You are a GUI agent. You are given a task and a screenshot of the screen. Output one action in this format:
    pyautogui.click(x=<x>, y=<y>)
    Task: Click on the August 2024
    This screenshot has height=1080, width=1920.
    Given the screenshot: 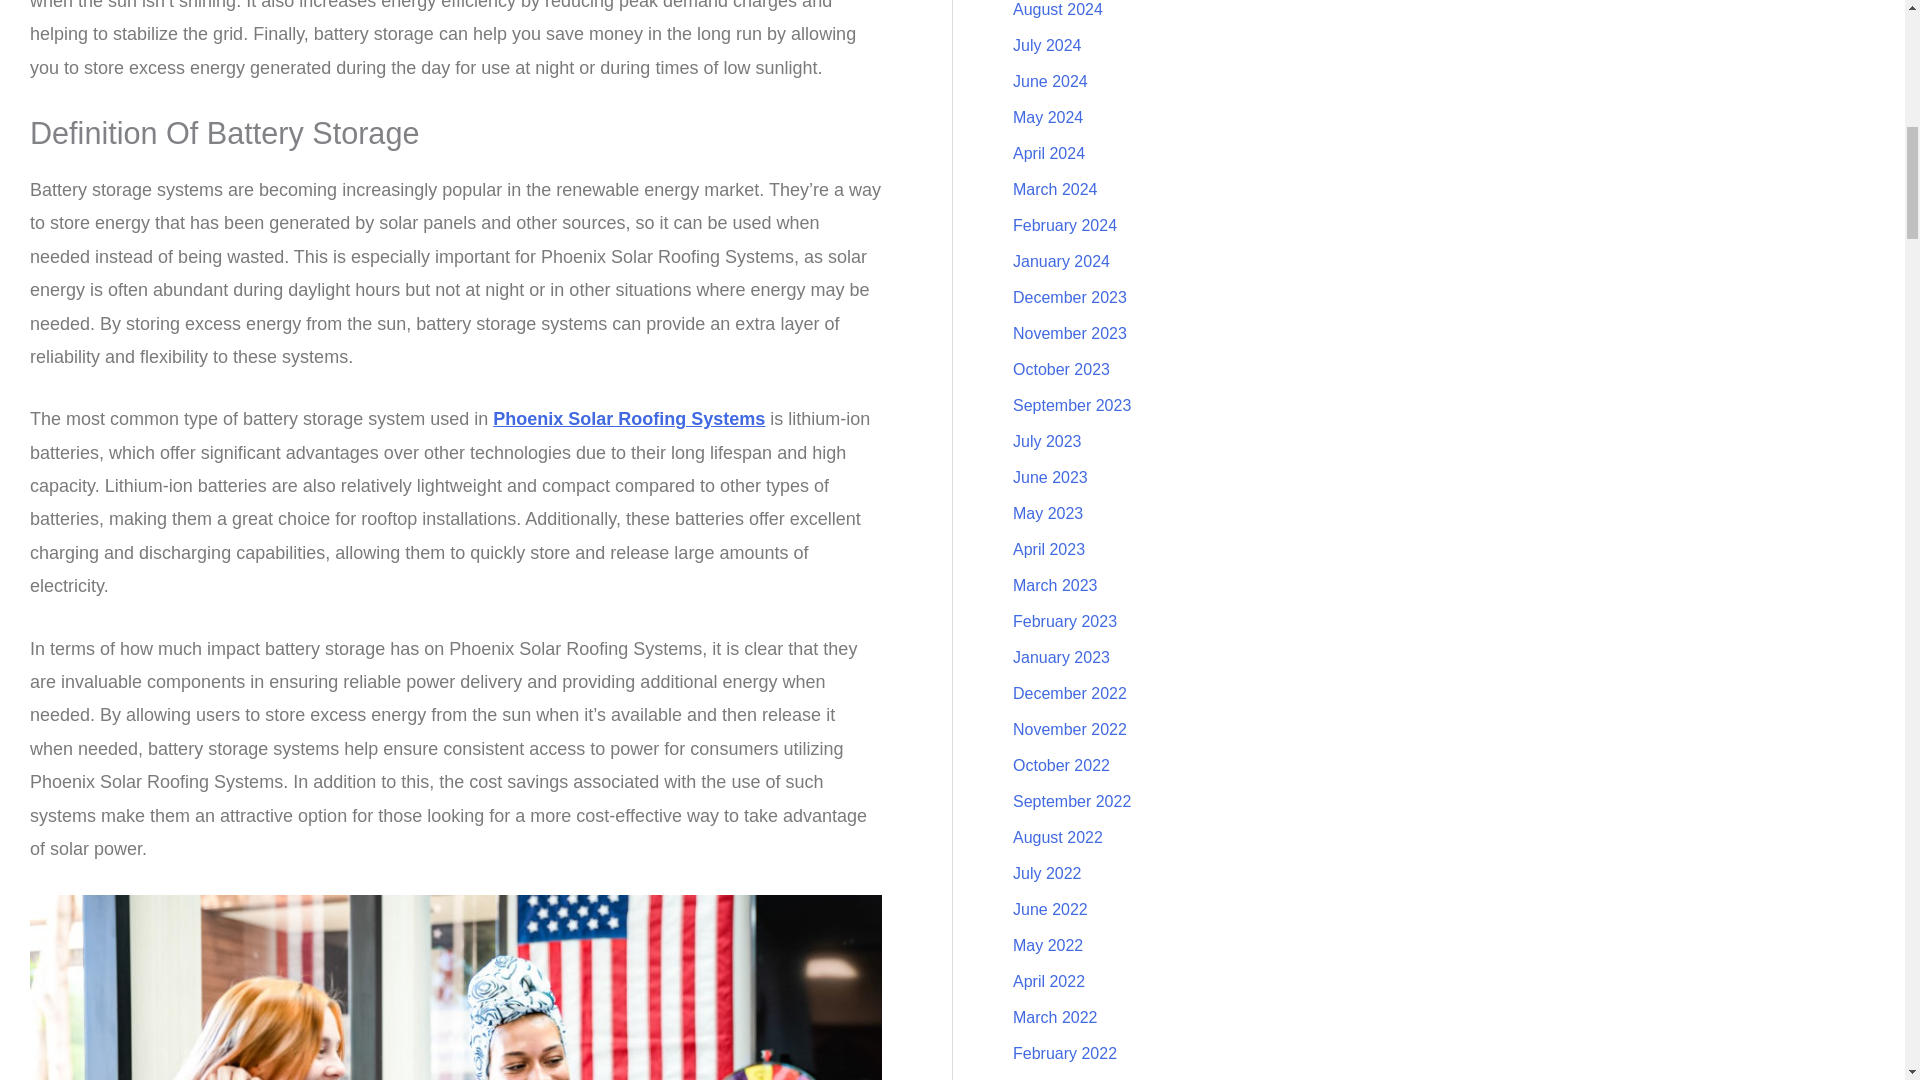 What is the action you would take?
    pyautogui.click(x=1058, y=10)
    